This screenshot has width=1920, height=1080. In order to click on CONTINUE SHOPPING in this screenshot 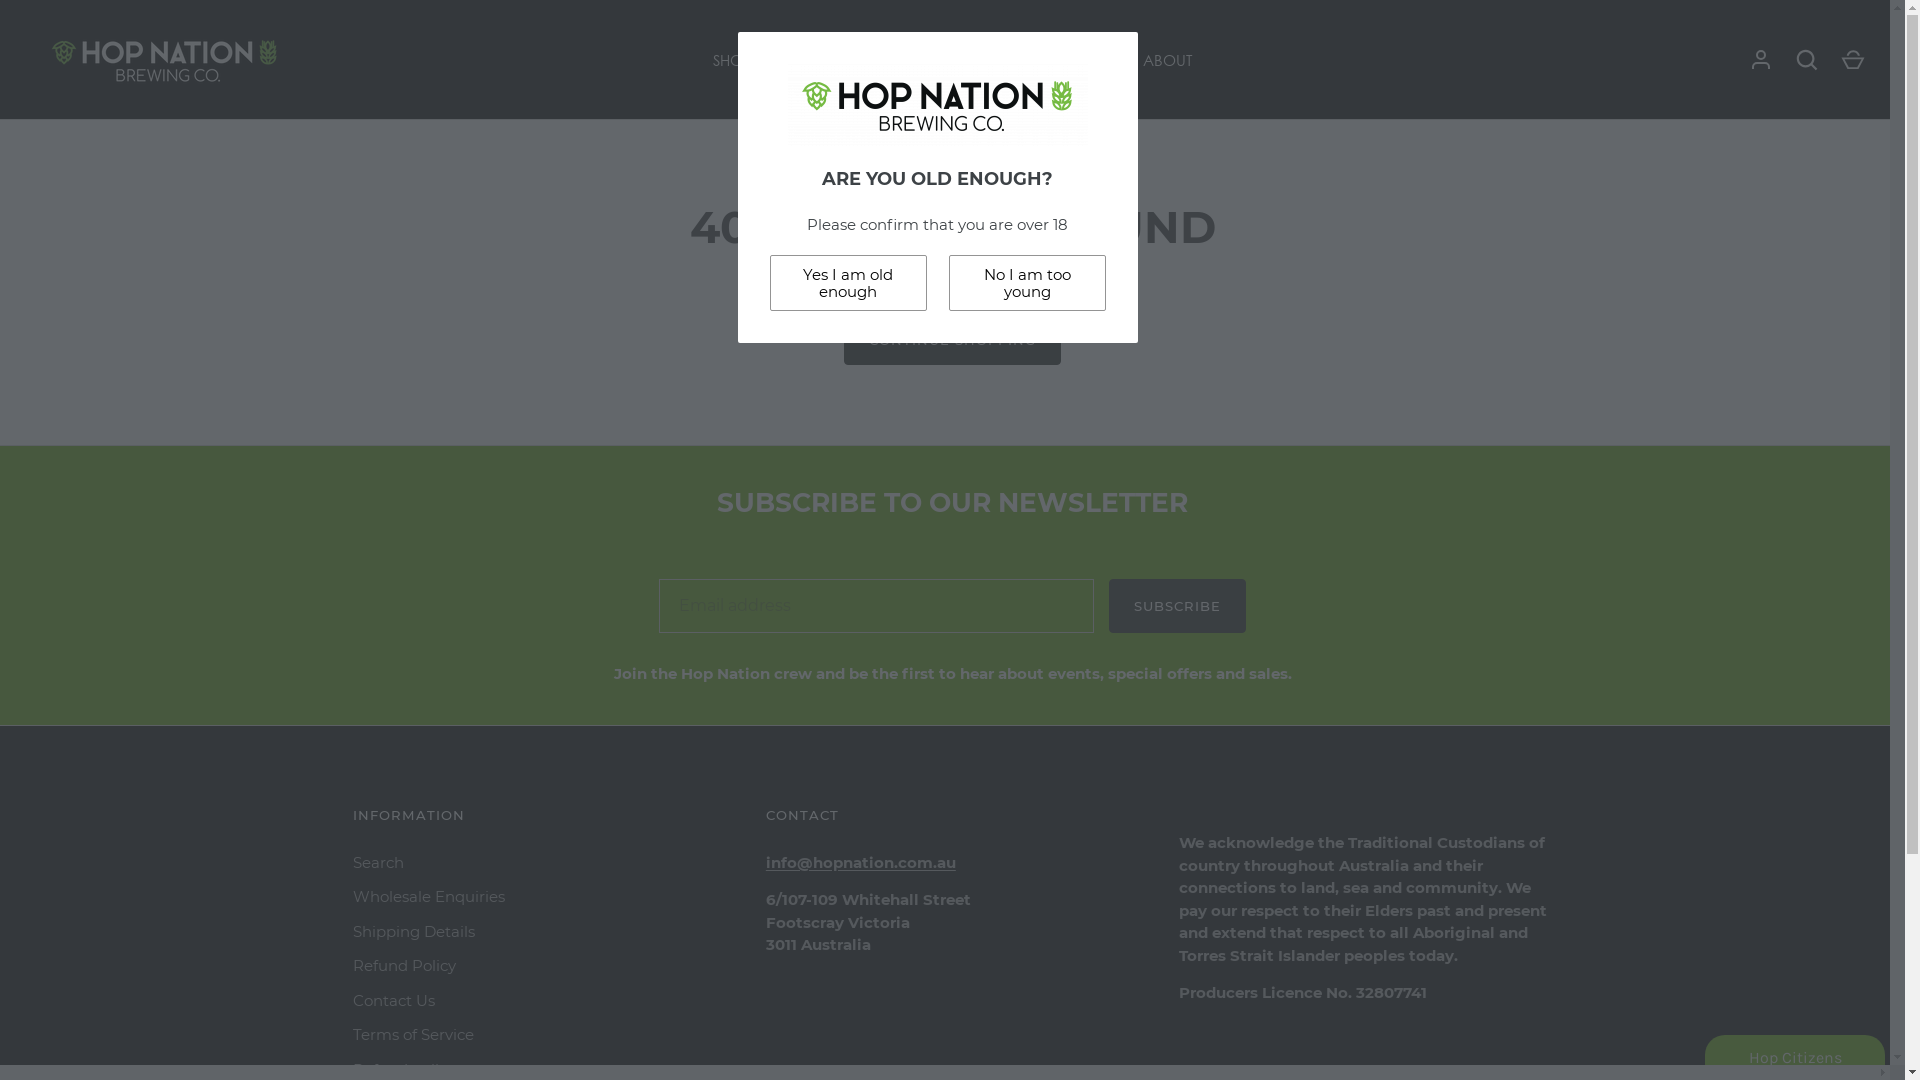, I will do `click(953, 339)`.